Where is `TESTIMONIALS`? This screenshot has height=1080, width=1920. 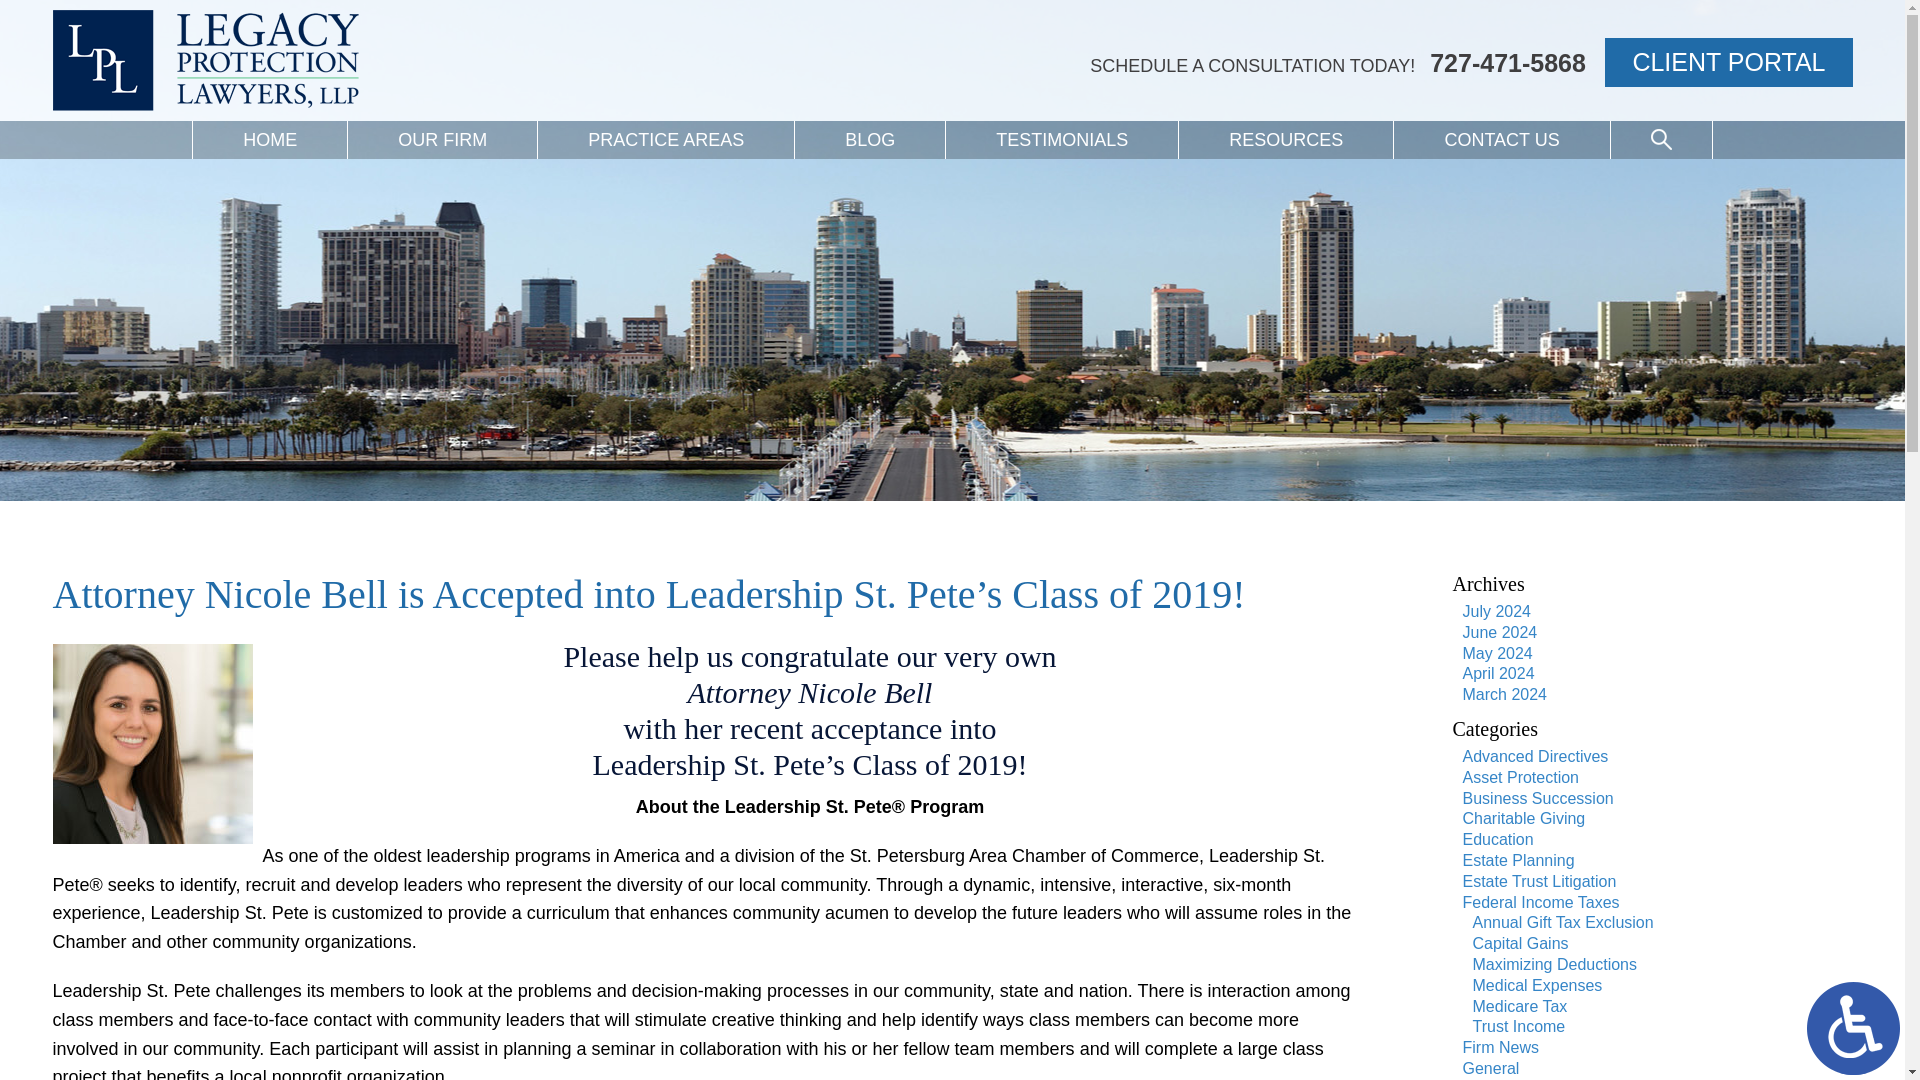
TESTIMONIALS is located at coordinates (1062, 139).